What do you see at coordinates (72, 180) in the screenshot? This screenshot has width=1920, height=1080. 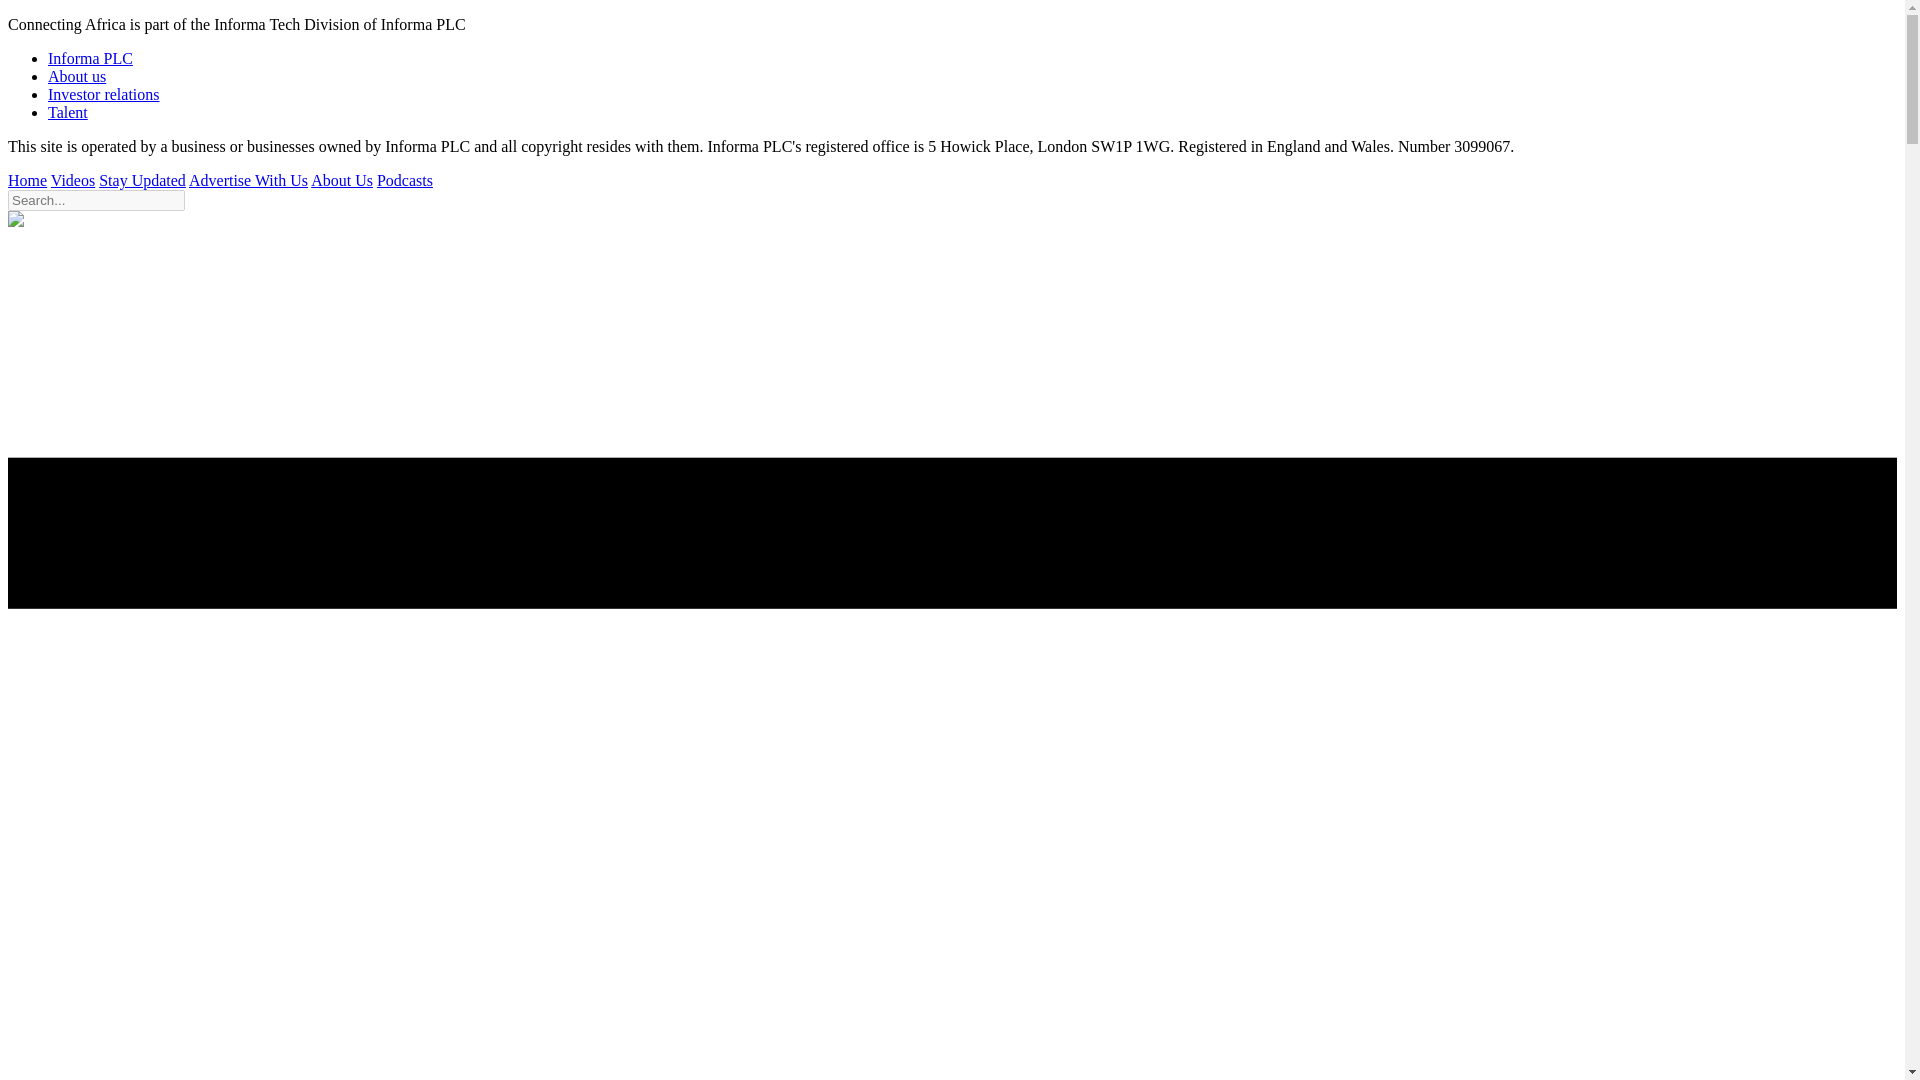 I see `Videos` at bounding box center [72, 180].